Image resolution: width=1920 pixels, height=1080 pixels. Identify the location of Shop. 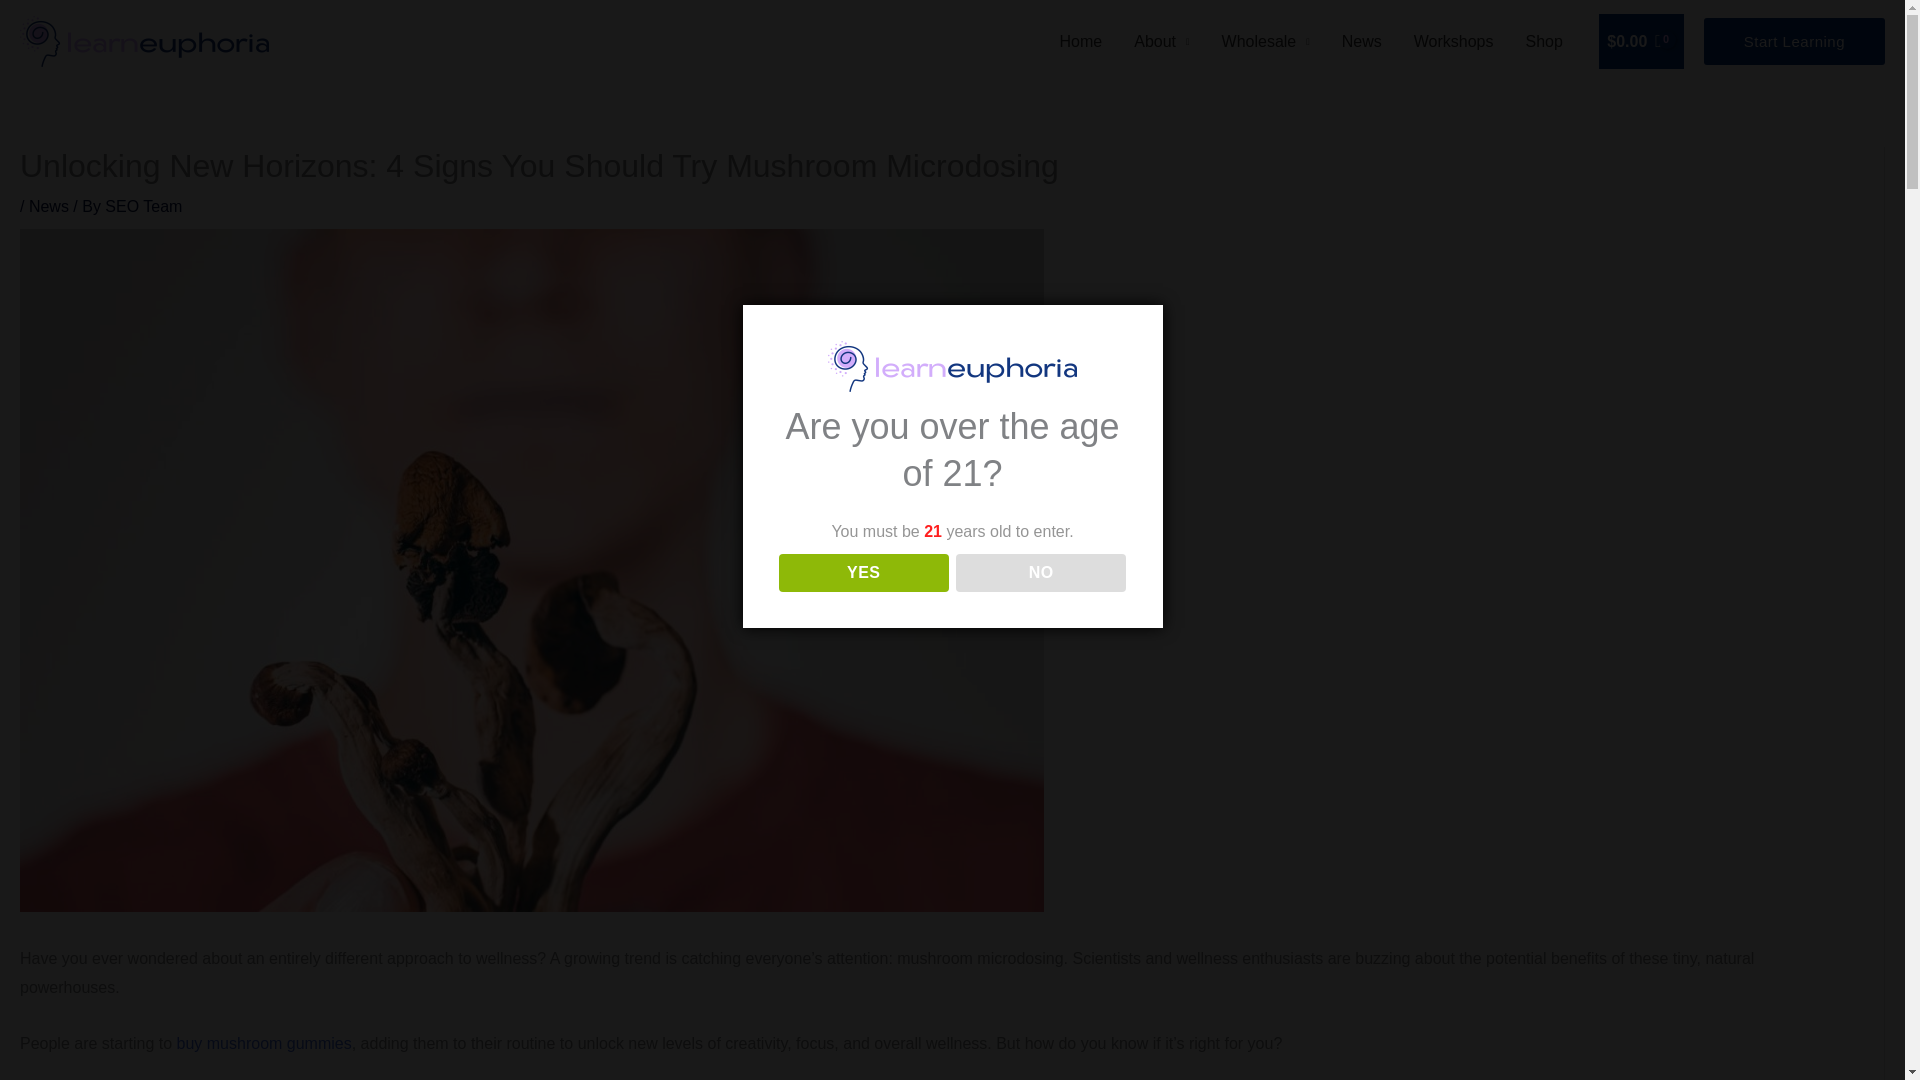
(1544, 40).